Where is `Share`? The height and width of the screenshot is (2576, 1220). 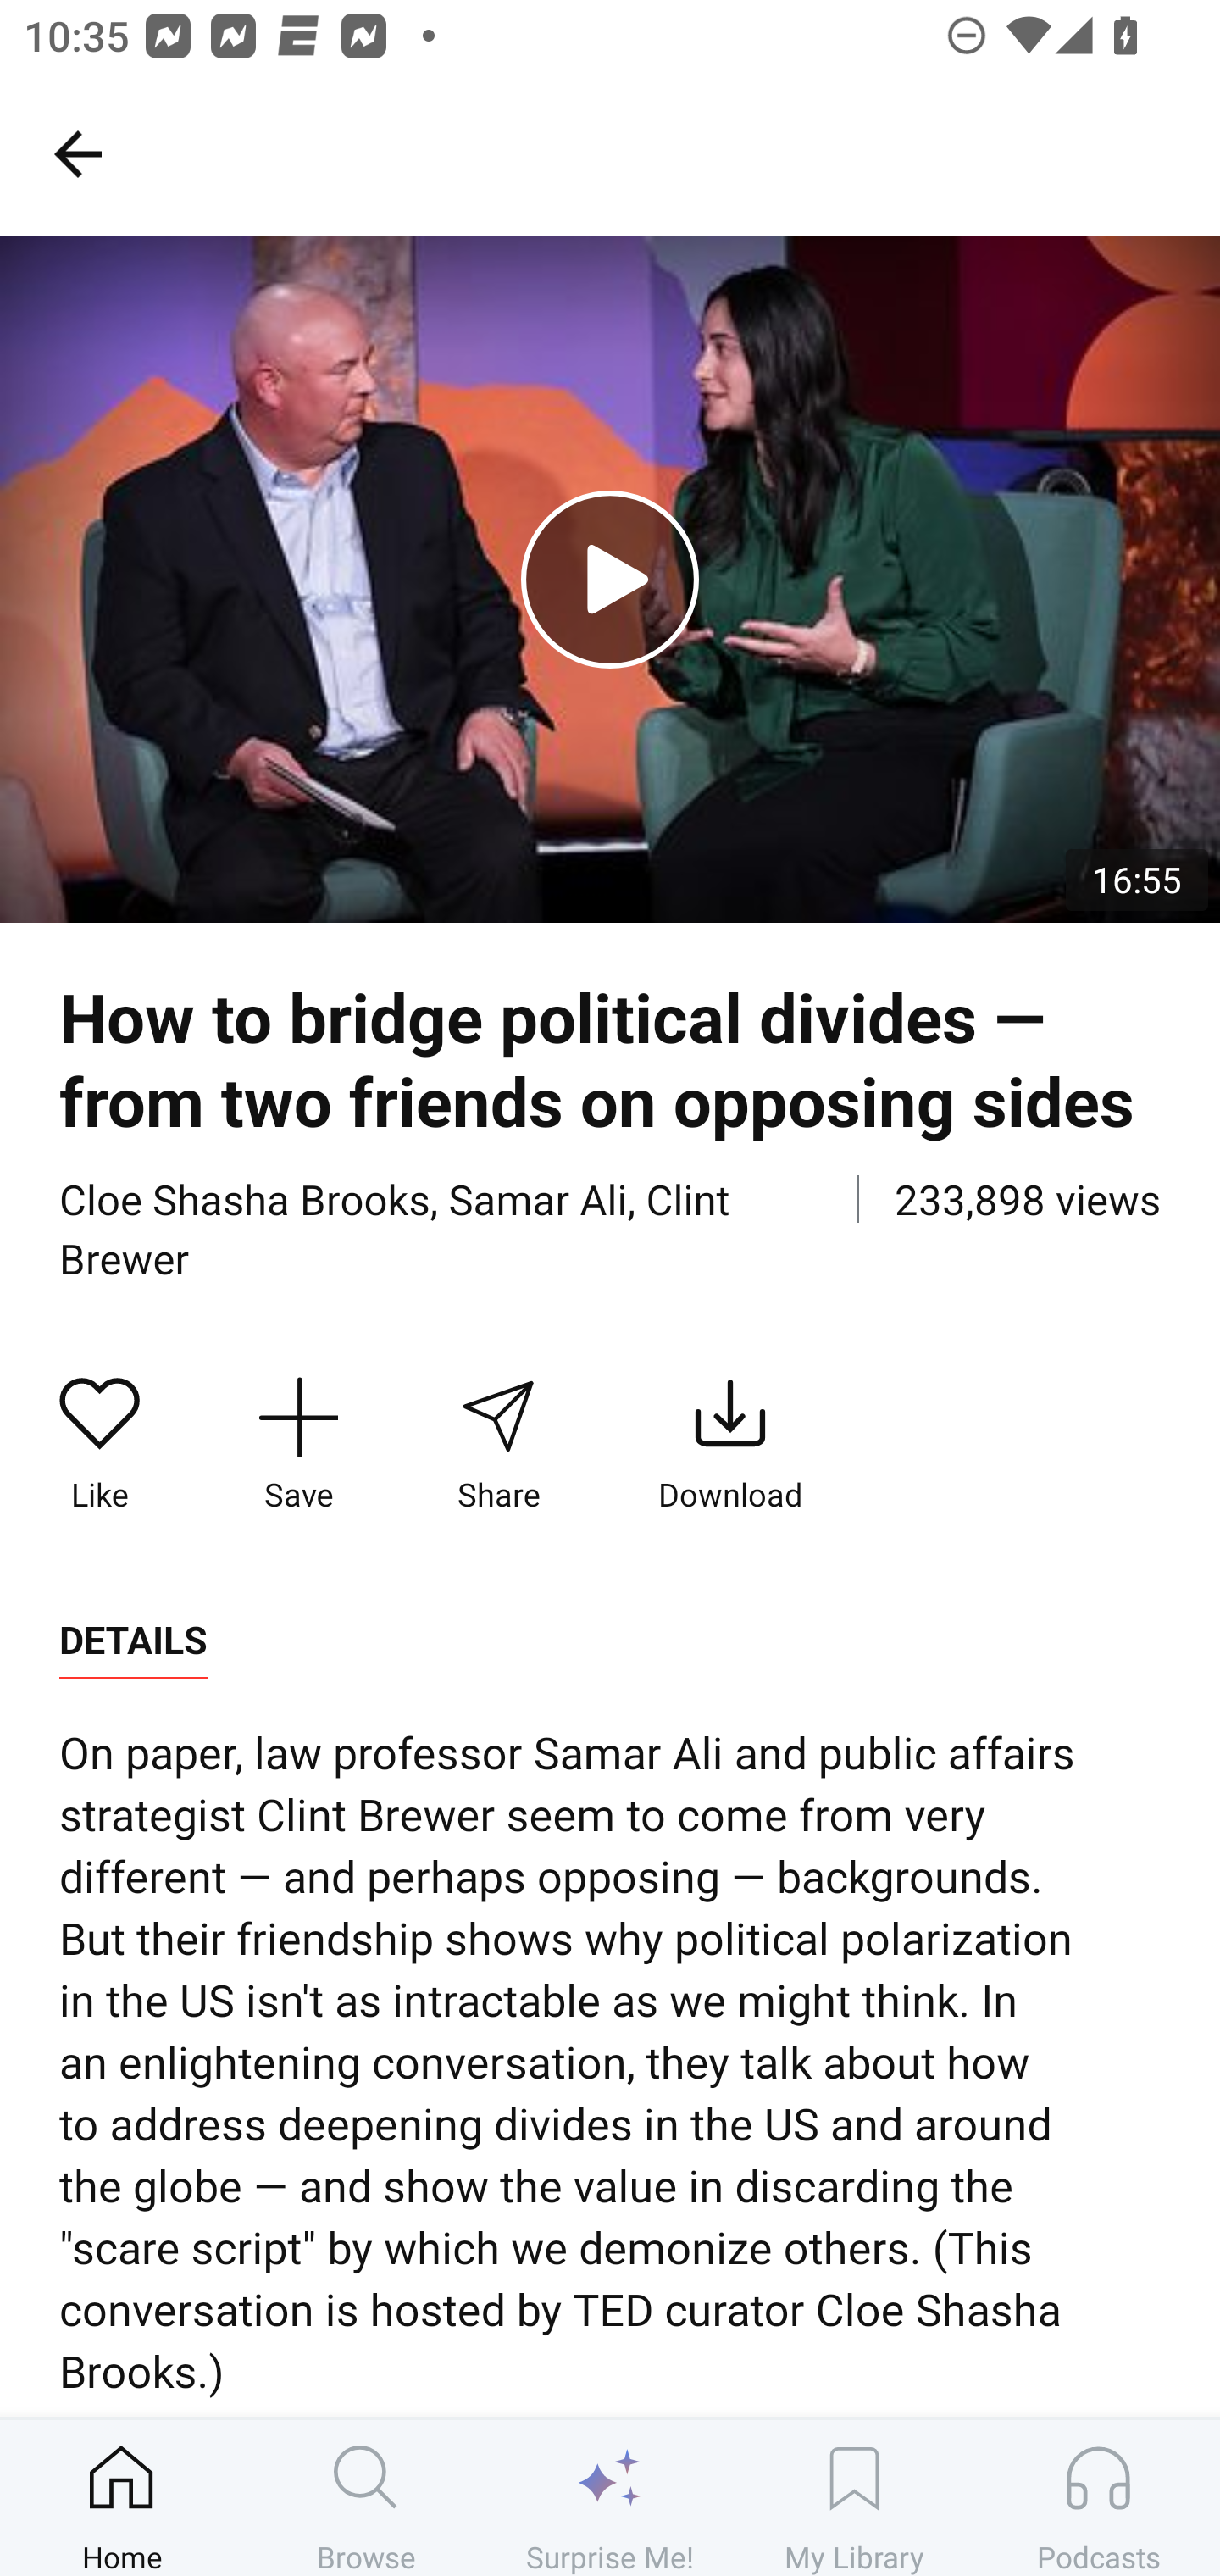
Share is located at coordinates (497, 1445).